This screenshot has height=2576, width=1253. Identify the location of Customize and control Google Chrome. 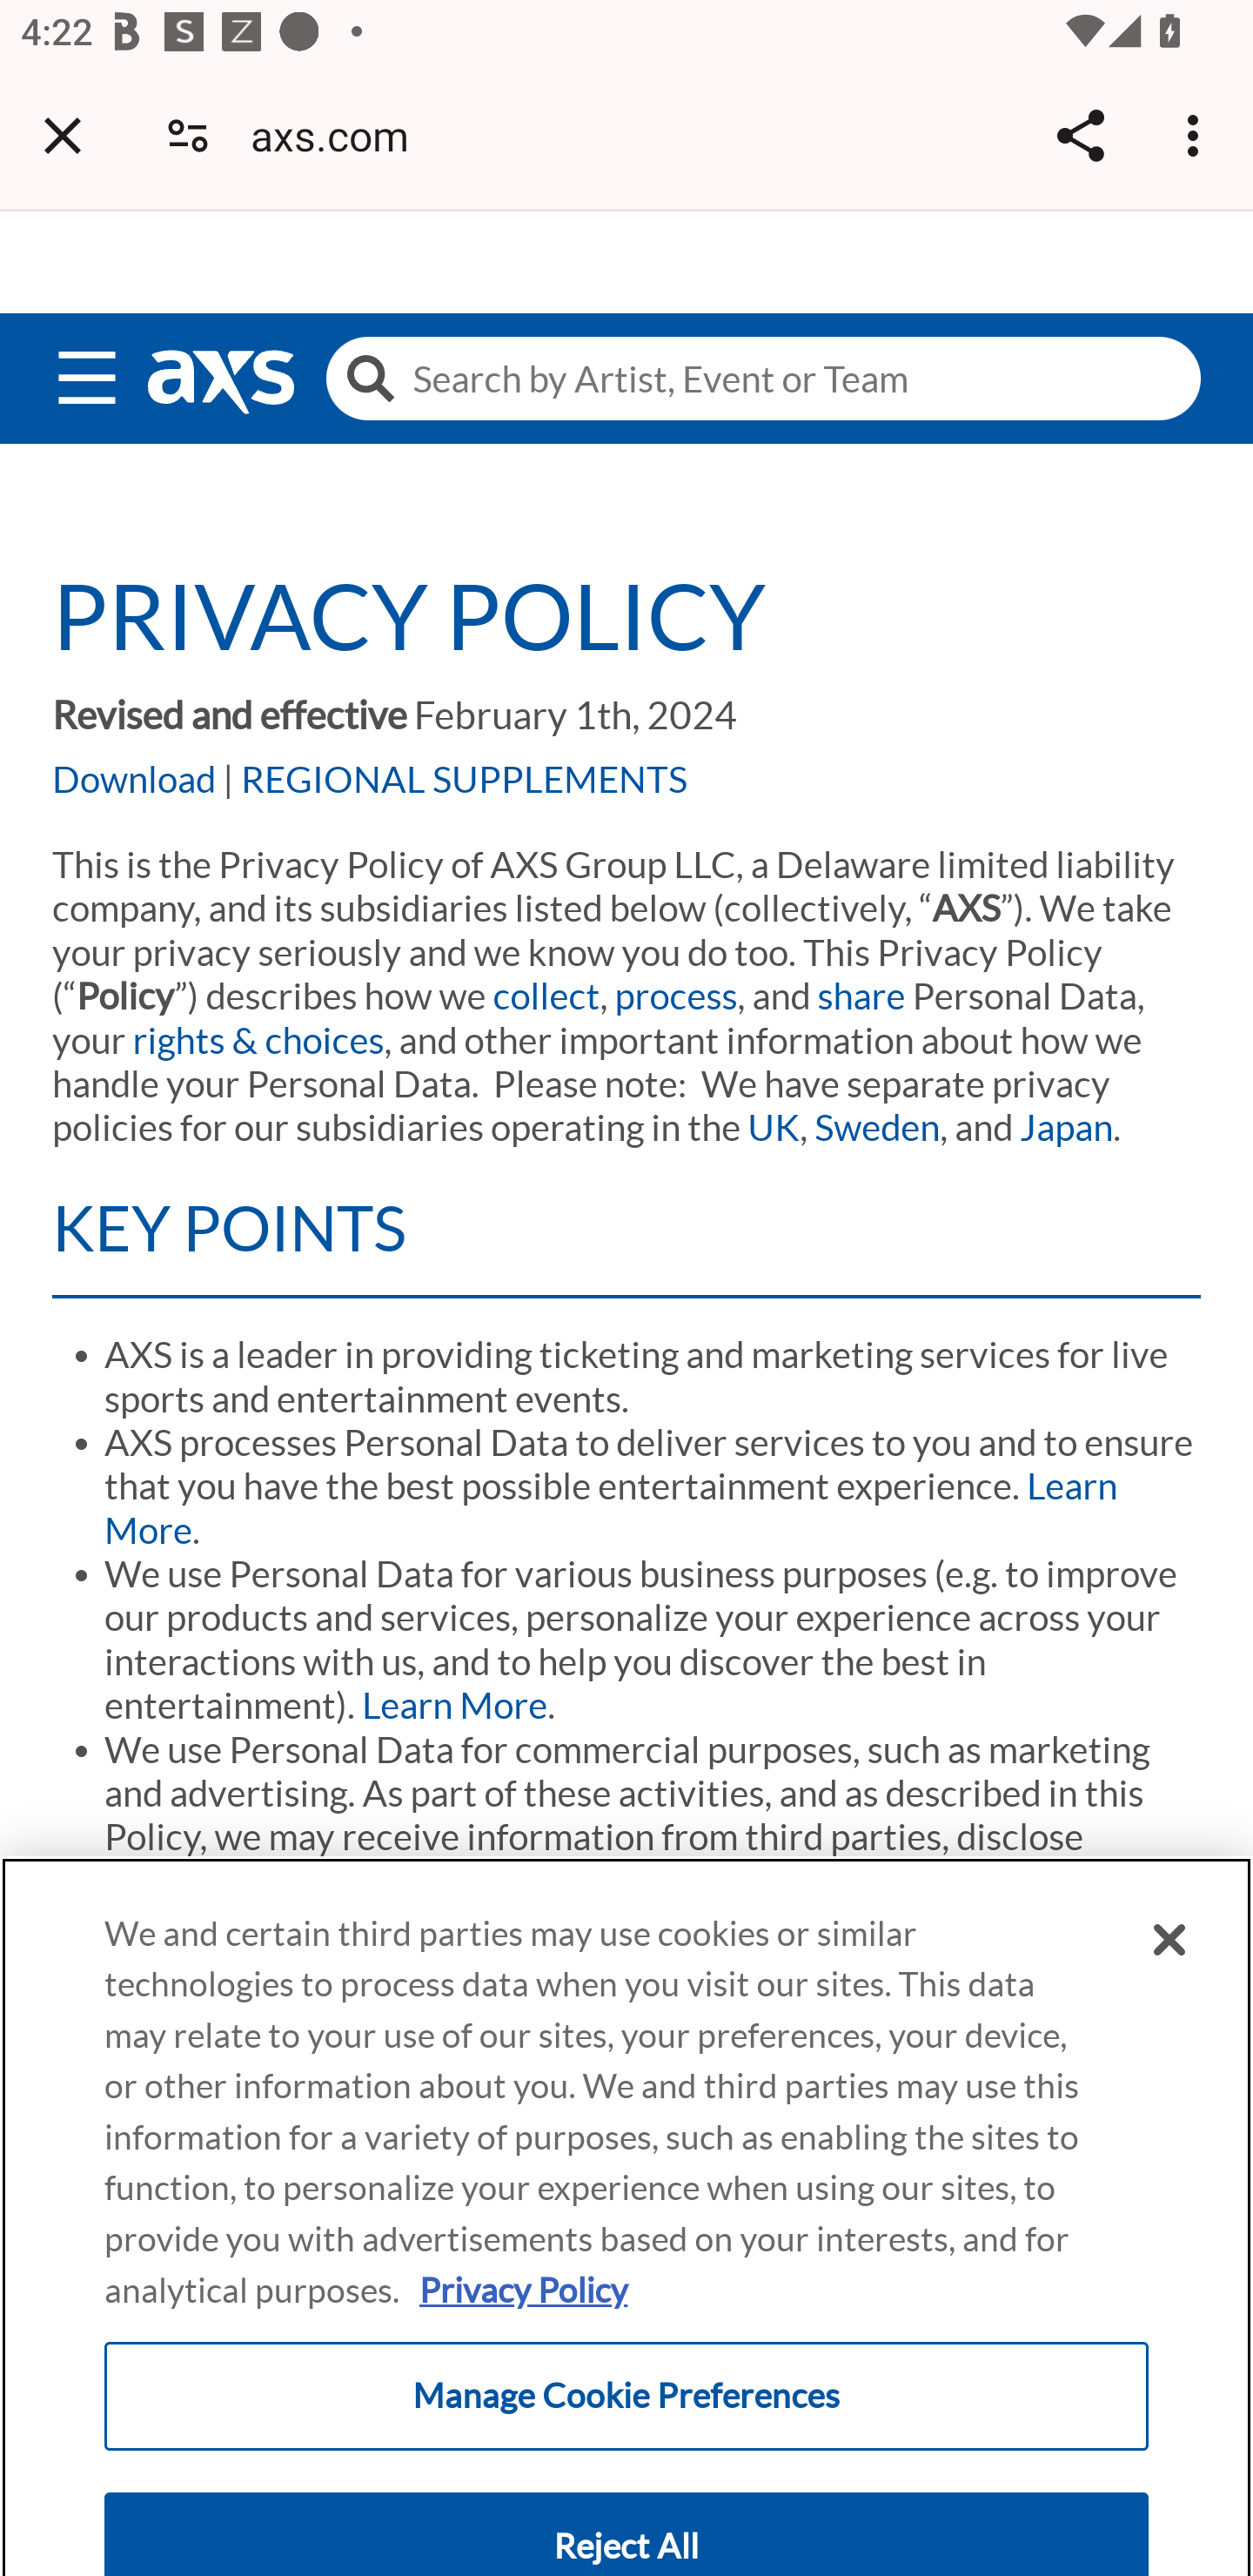
(1197, 135).